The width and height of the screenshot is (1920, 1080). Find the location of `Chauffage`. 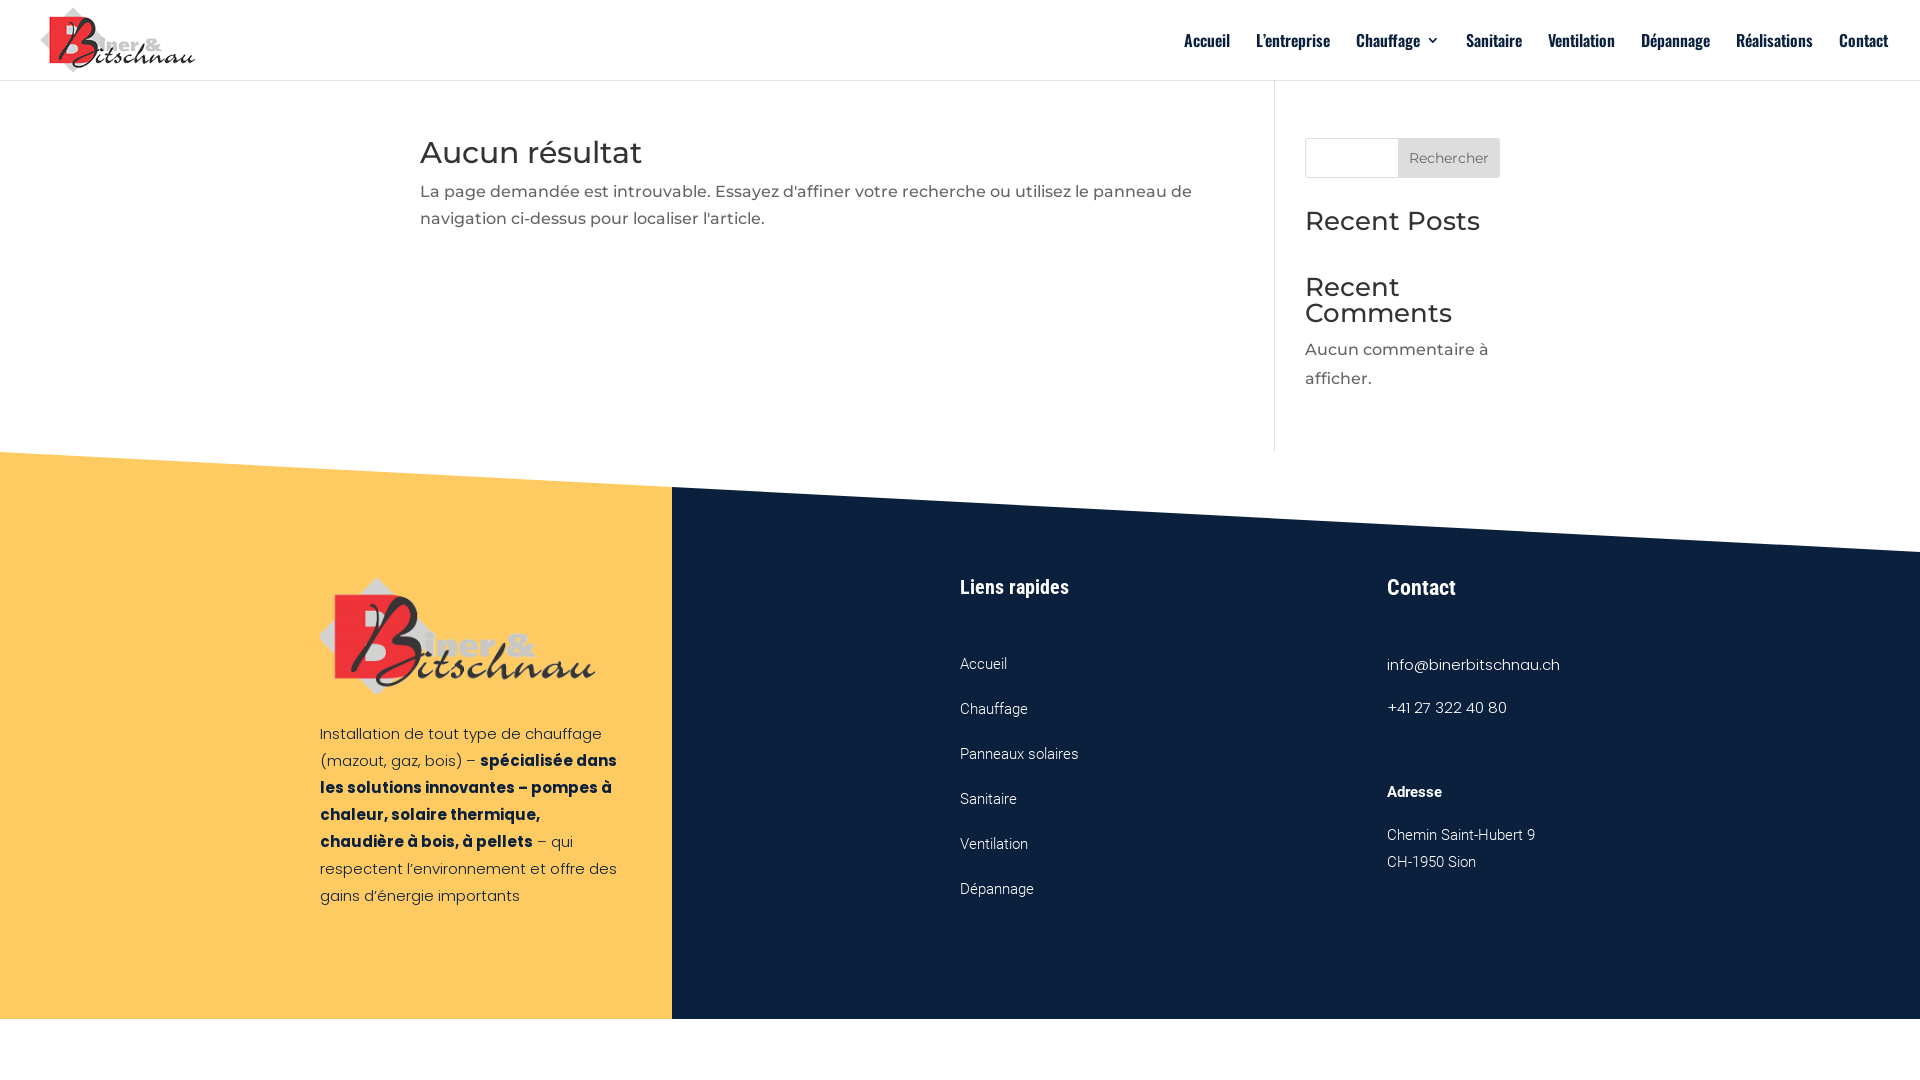

Chauffage is located at coordinates (994, 709).